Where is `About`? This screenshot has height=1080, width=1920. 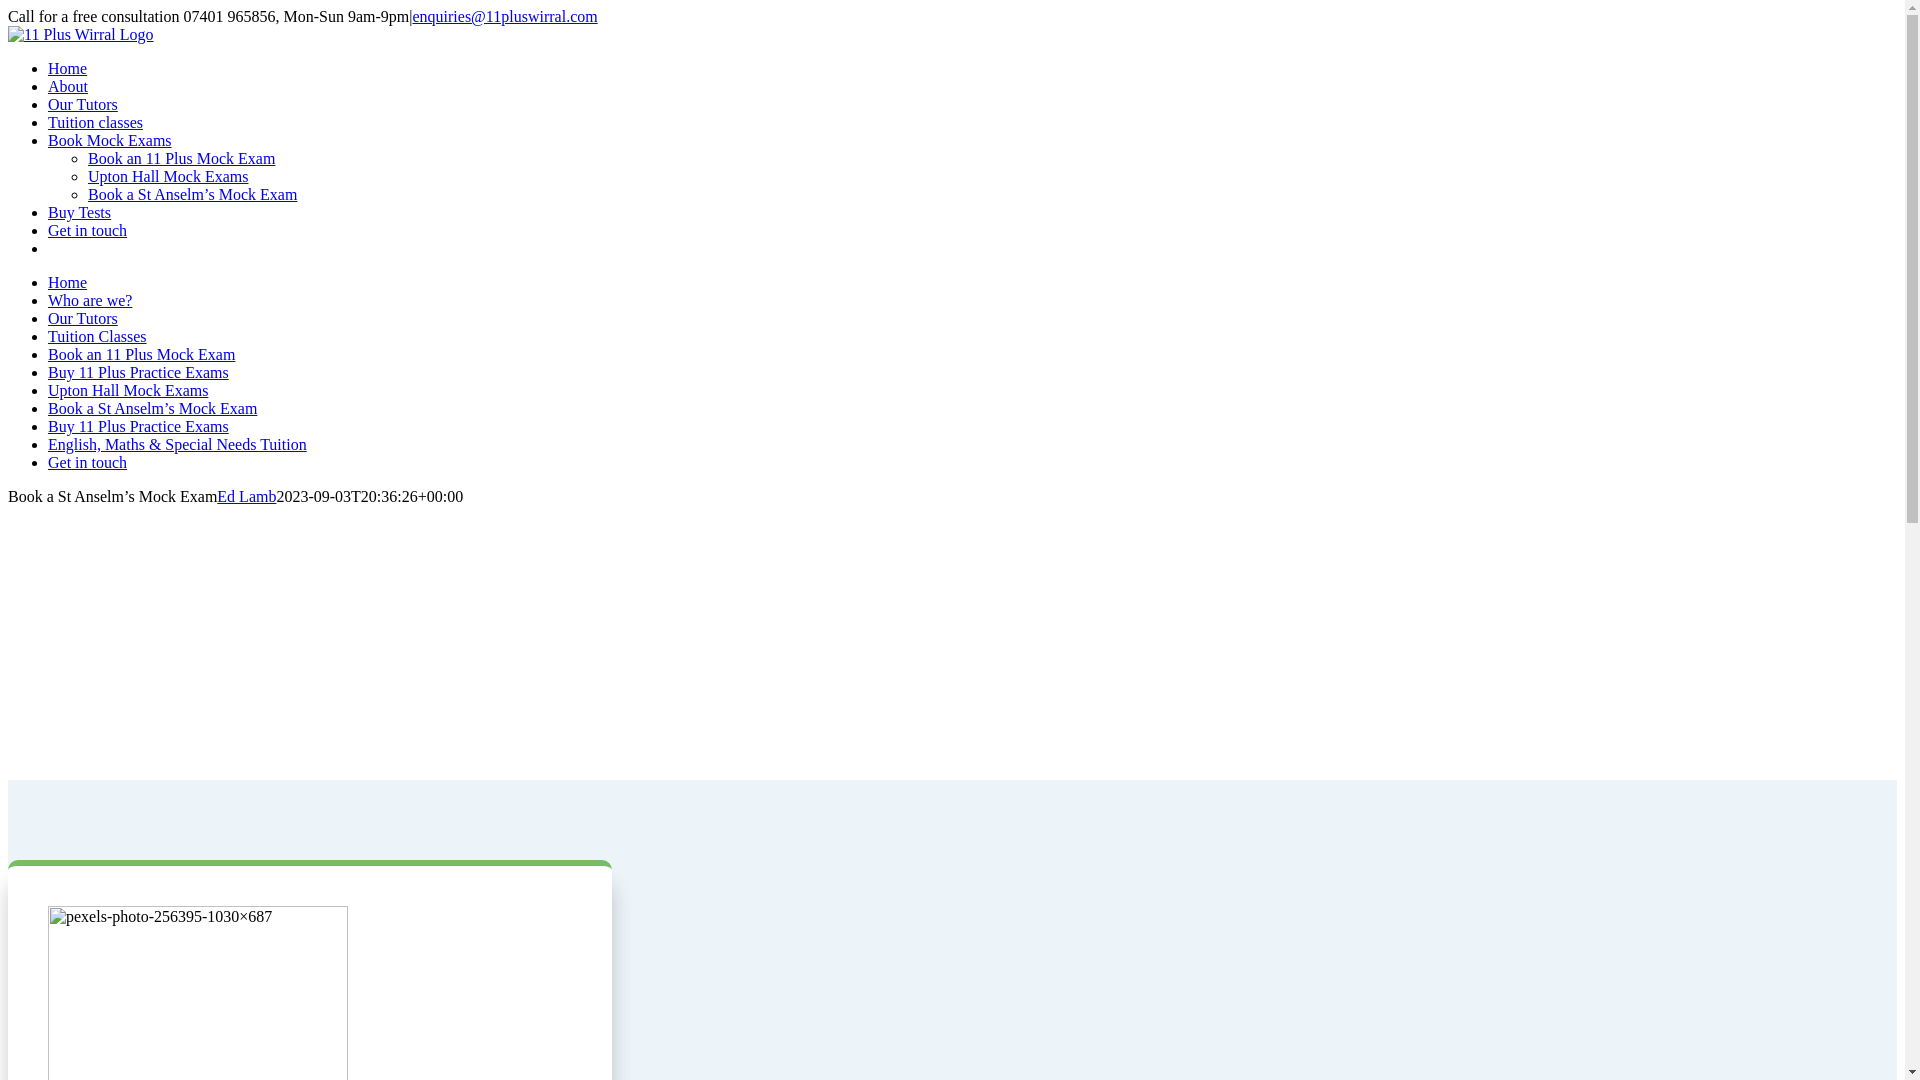
About is located at coordinates (68, 86).